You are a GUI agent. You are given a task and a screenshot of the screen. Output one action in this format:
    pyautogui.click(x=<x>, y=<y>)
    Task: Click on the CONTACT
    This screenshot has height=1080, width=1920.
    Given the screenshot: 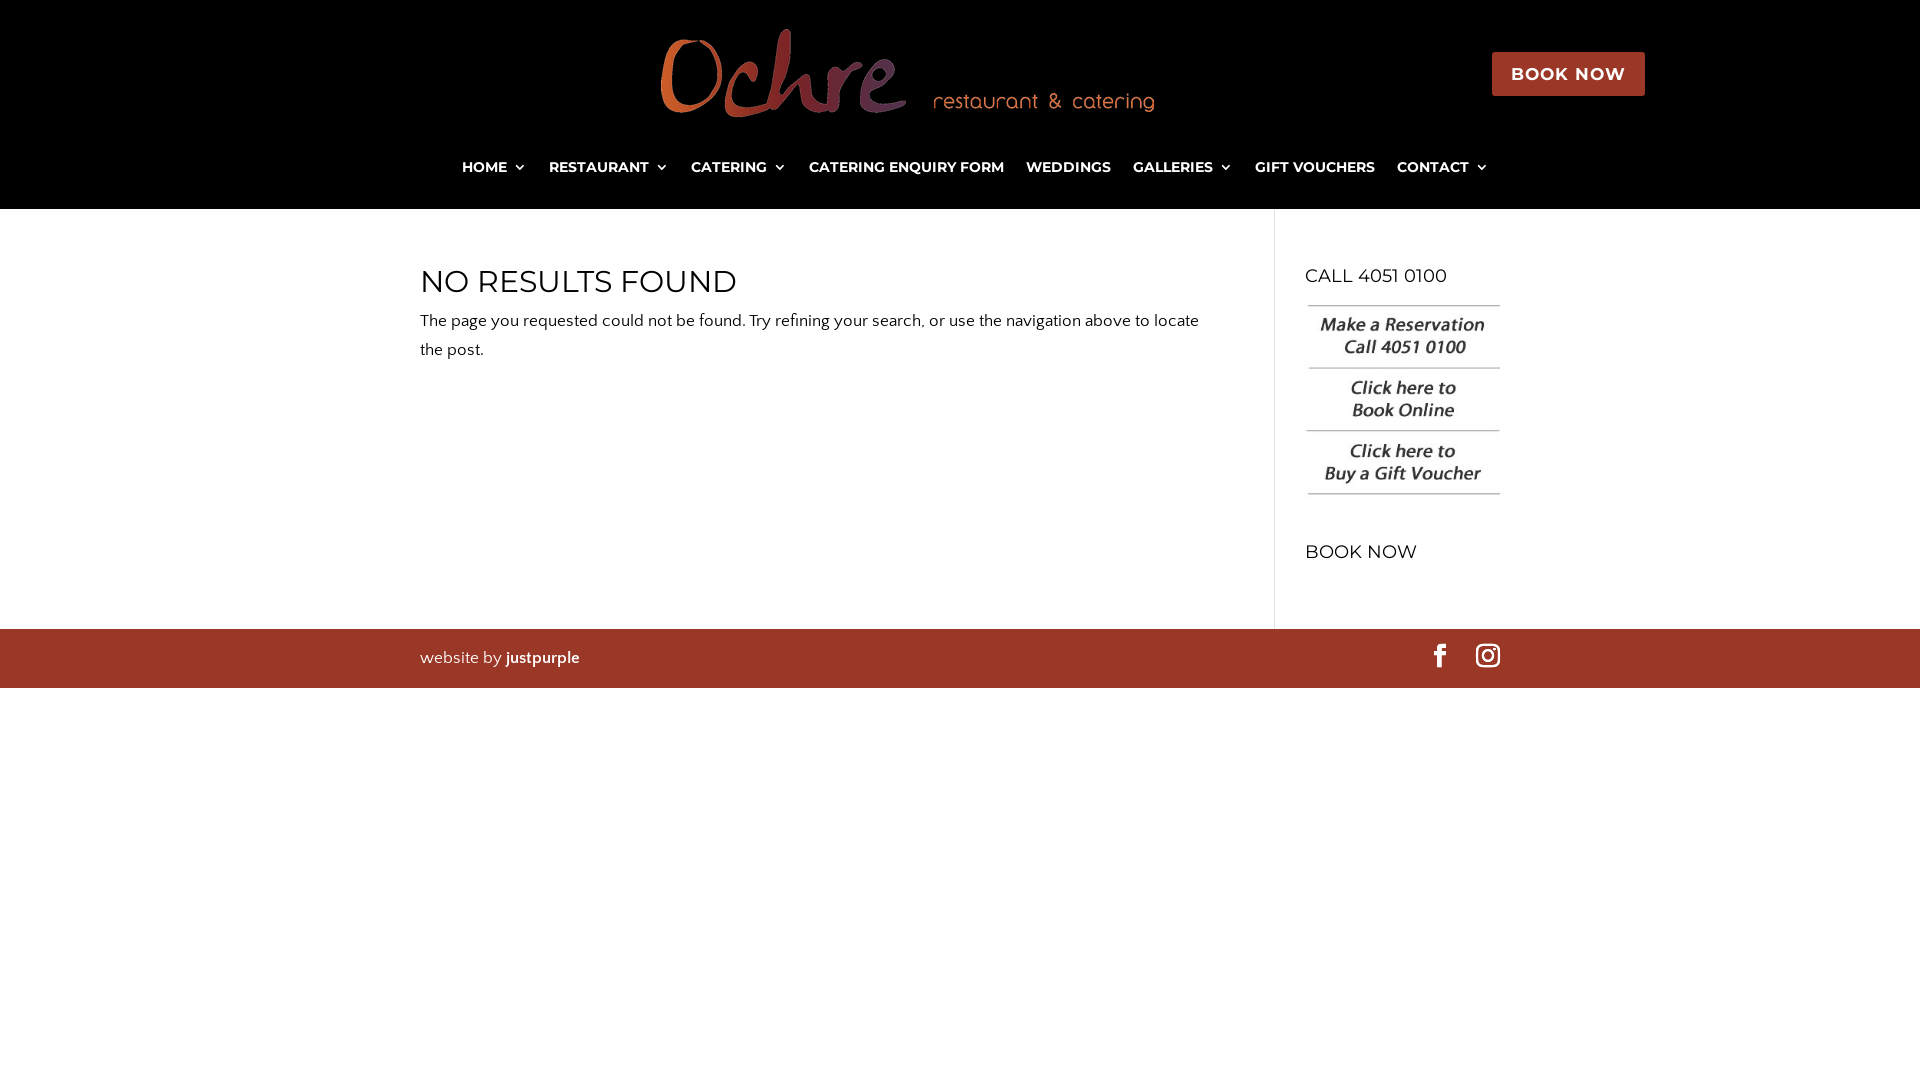 What is the action you would take?
    pyautogui.click(x=1442, y=171)
    